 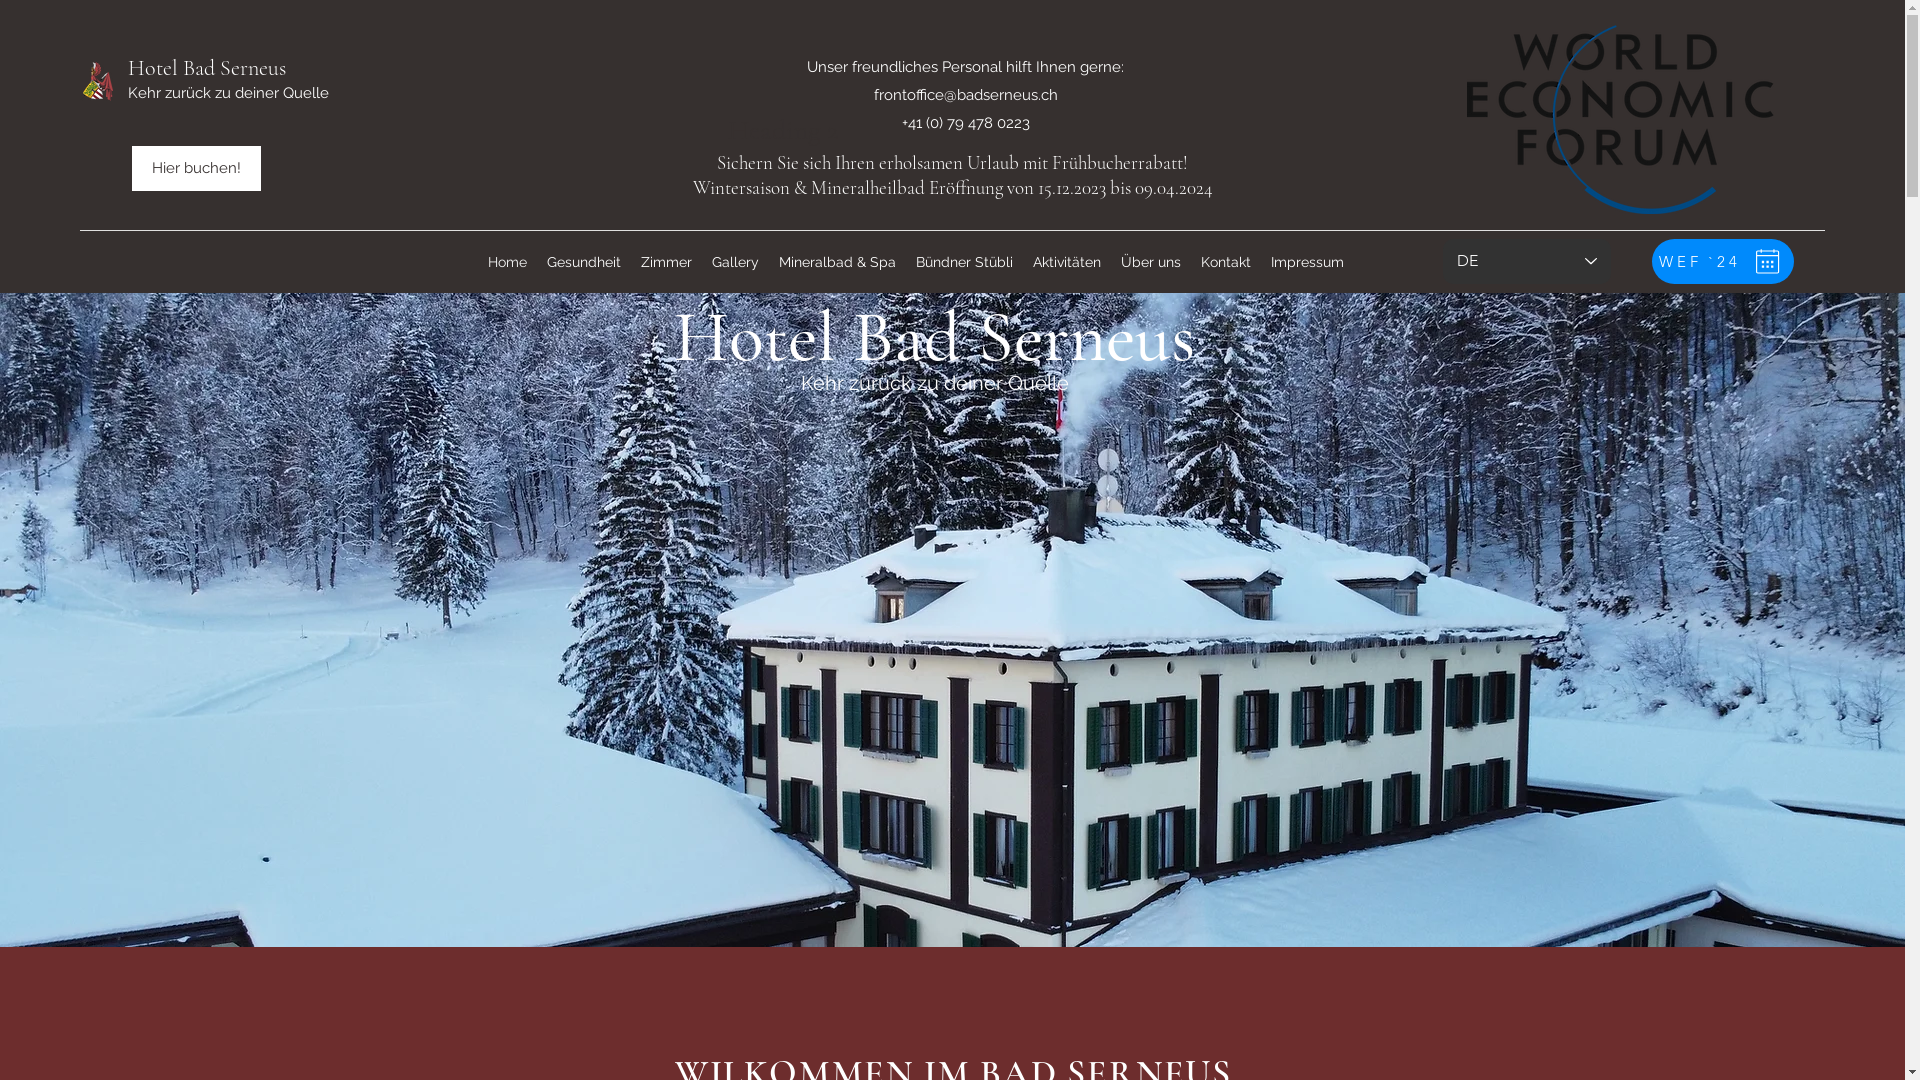 What do you see at coordinates (207, 68) in the screenshot?
I see `Hotel Bad Serneus` at bounding box center [207, 68].